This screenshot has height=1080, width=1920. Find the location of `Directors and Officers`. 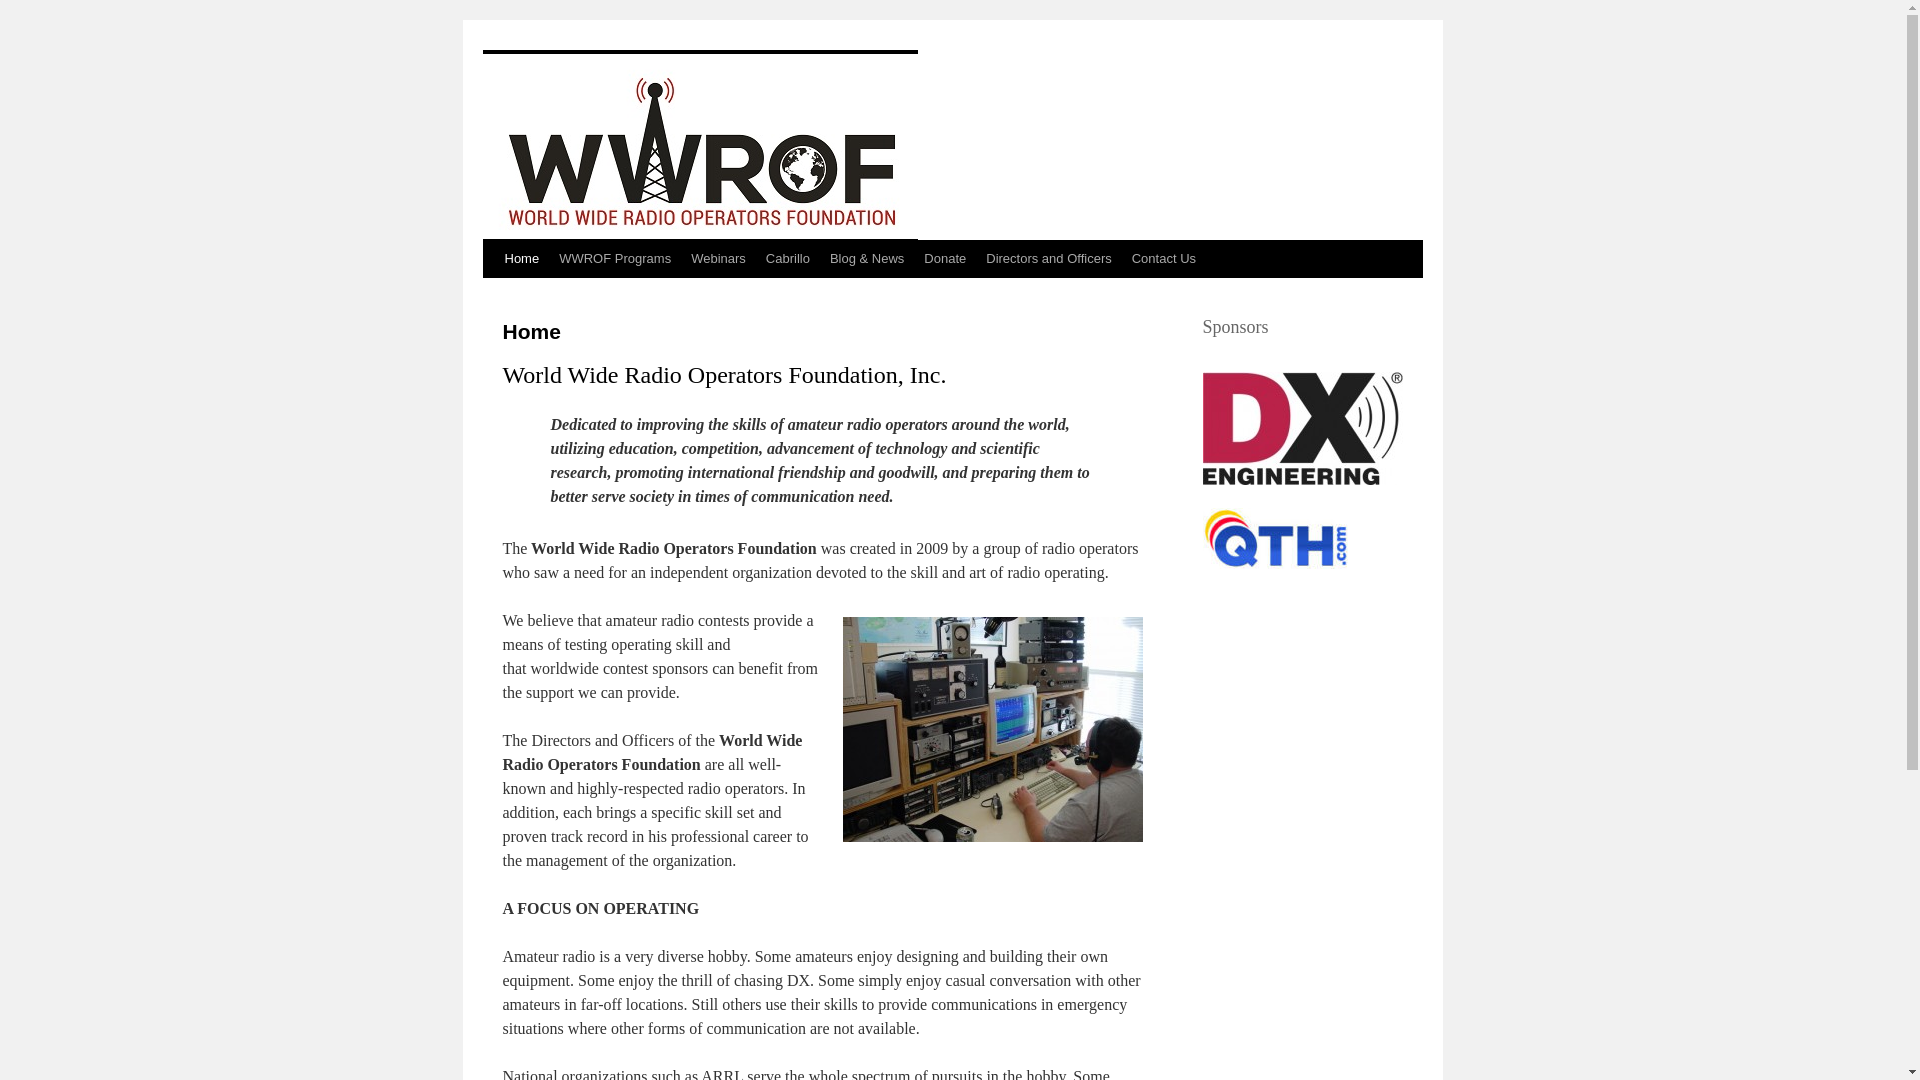

Directors and Officers is located at coordinates (1048, 258).